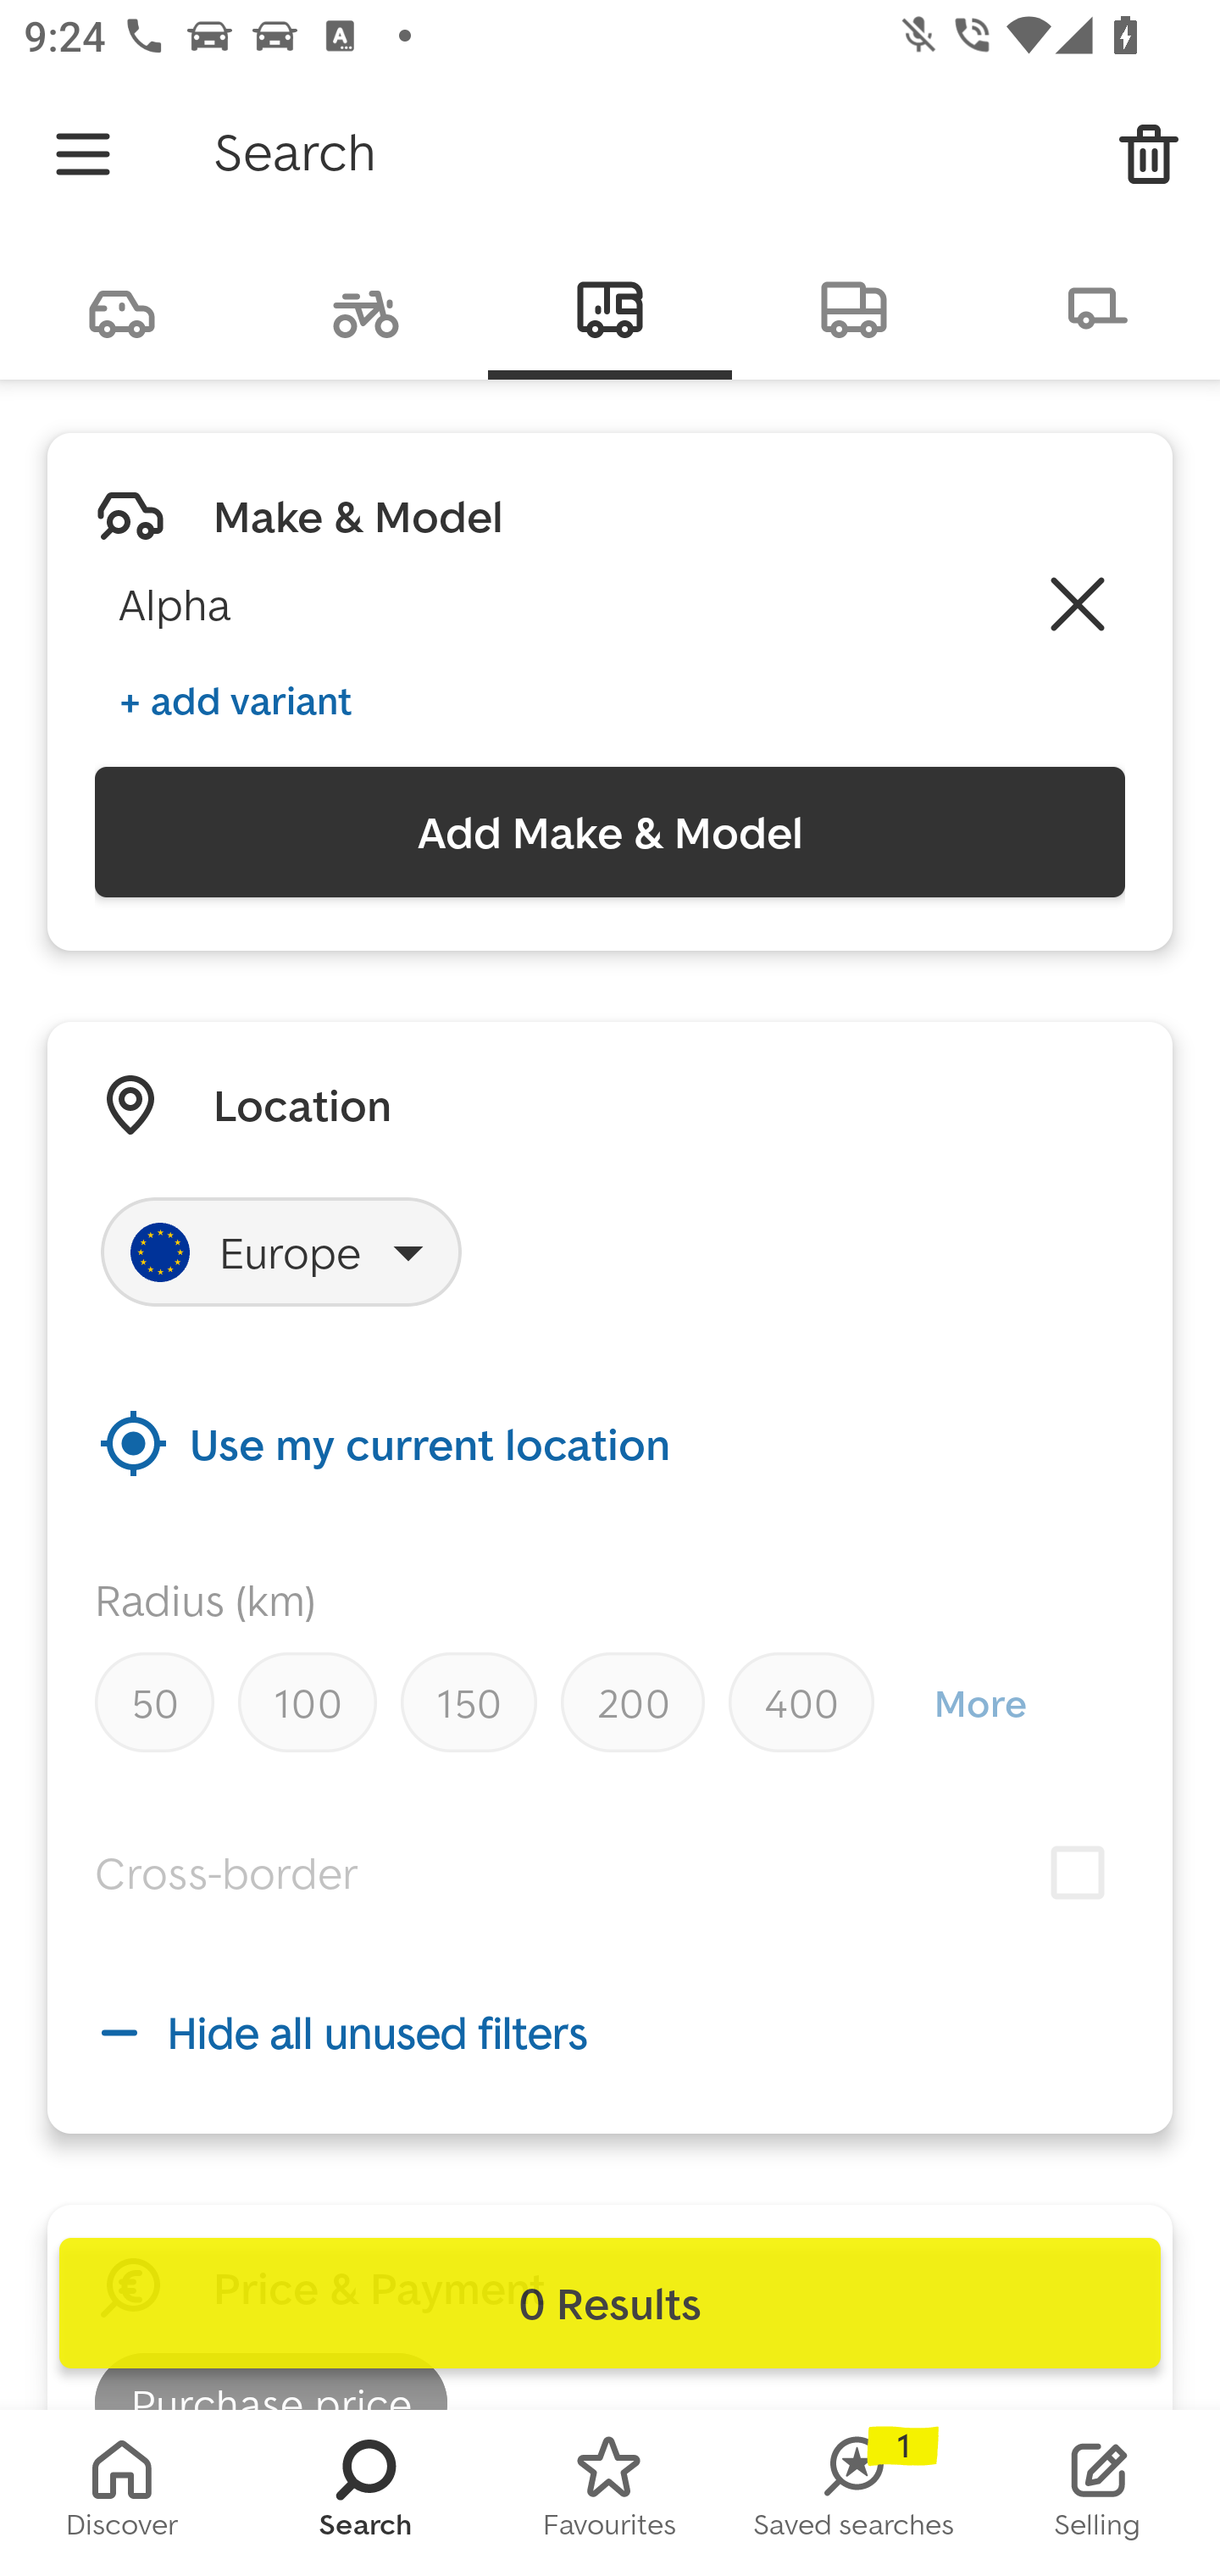 The width and height of the screenshot is (1220, 2576). What do you see at coordinates (154, 1702) in the screenshot?
I see `50` at bounding box center [154, 1702].